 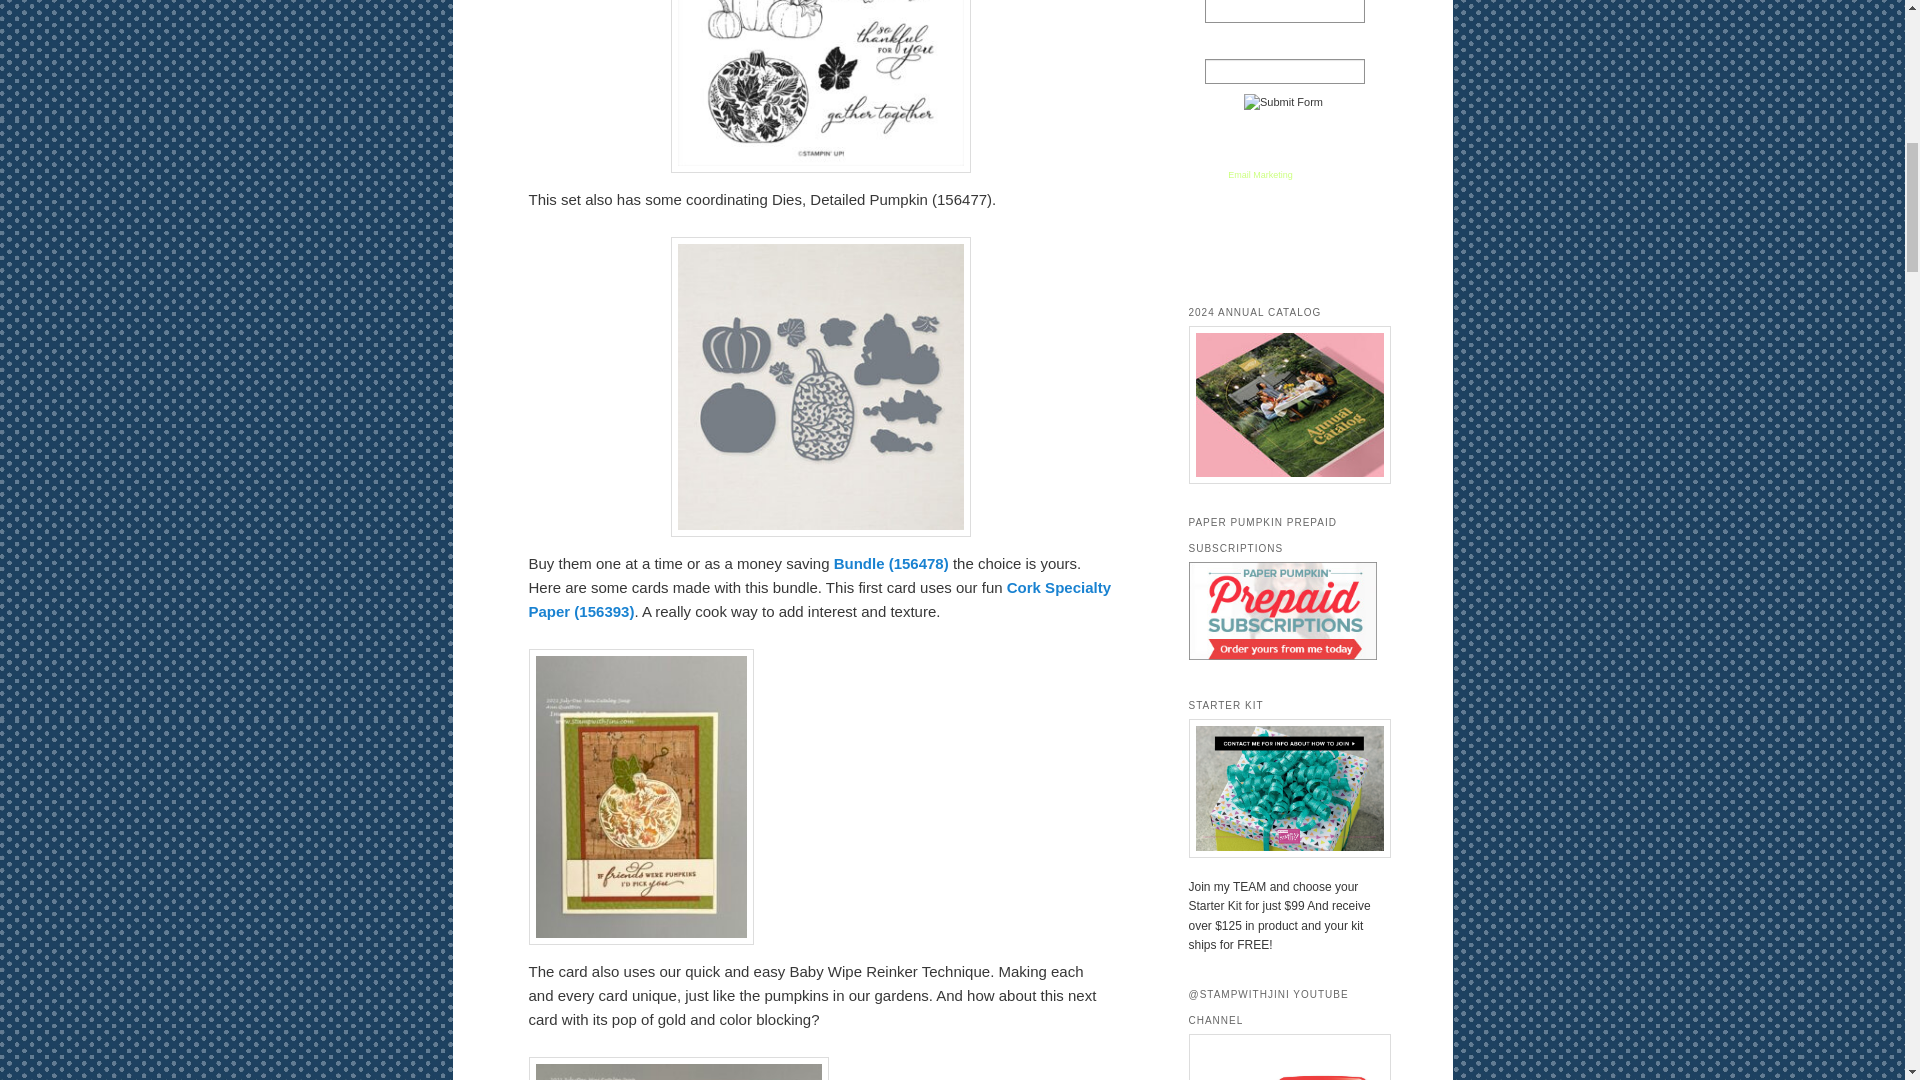 I want to click on starter kit, so click(x=1282, y=788).